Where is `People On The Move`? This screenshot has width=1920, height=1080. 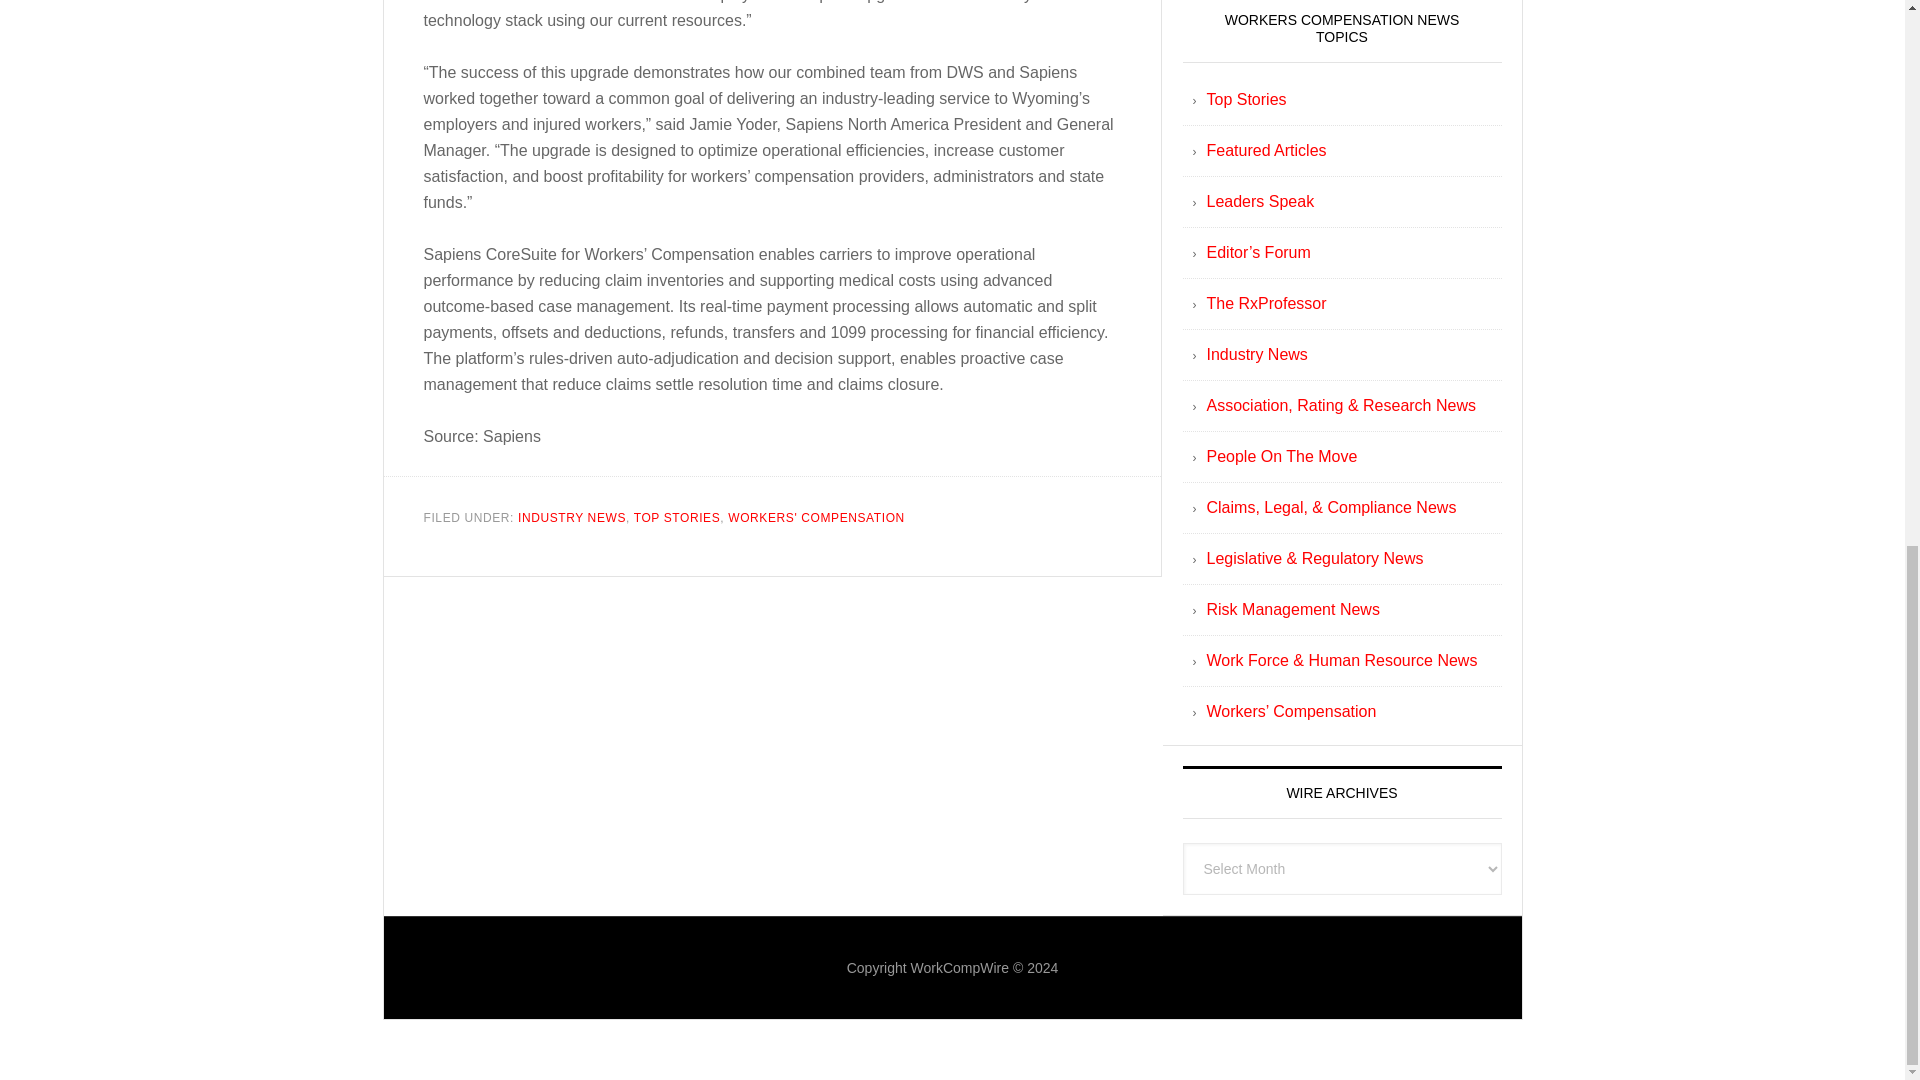
People On The Move is located at coordinates (1281, 456).